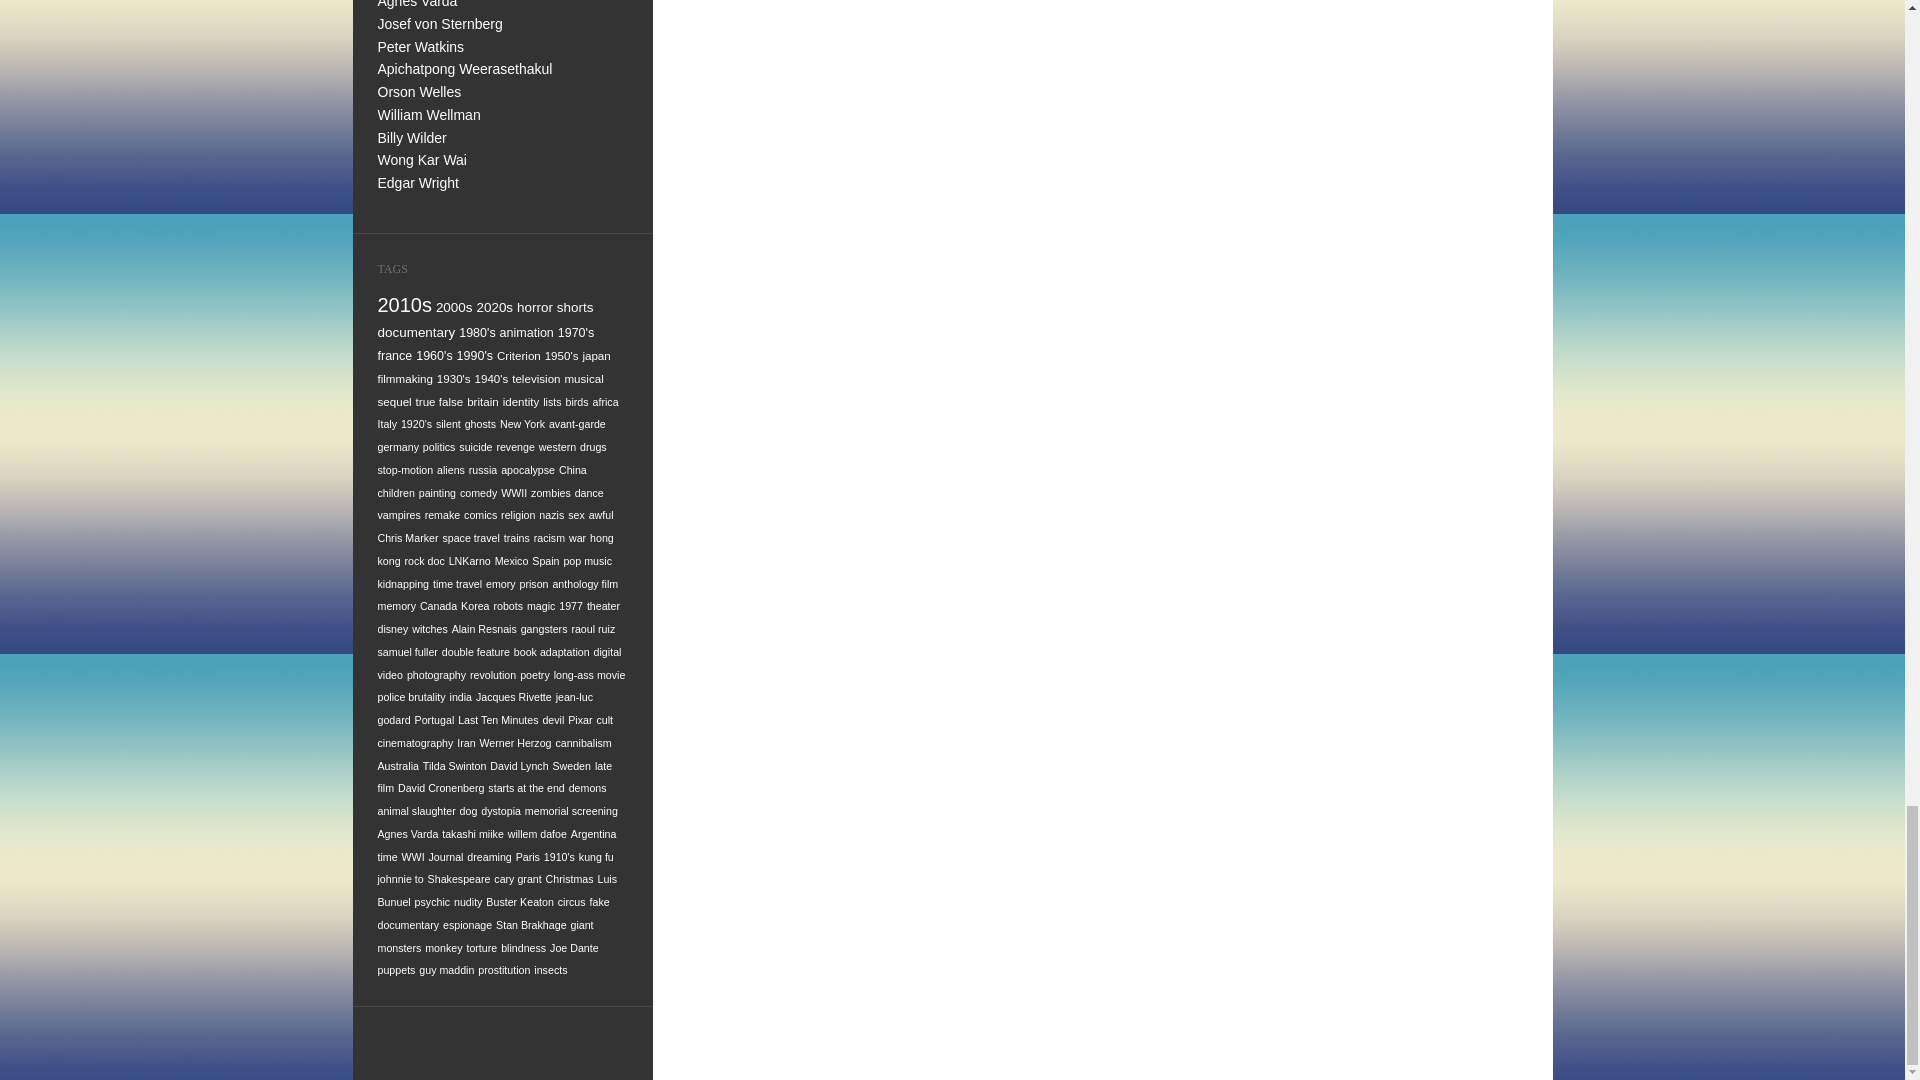 The height and width of the screenshot is (1080, 1920). What do you see at coordinates (434, 355) in the screenshot?
I see `250 topics` at bounding box center [434, 355].